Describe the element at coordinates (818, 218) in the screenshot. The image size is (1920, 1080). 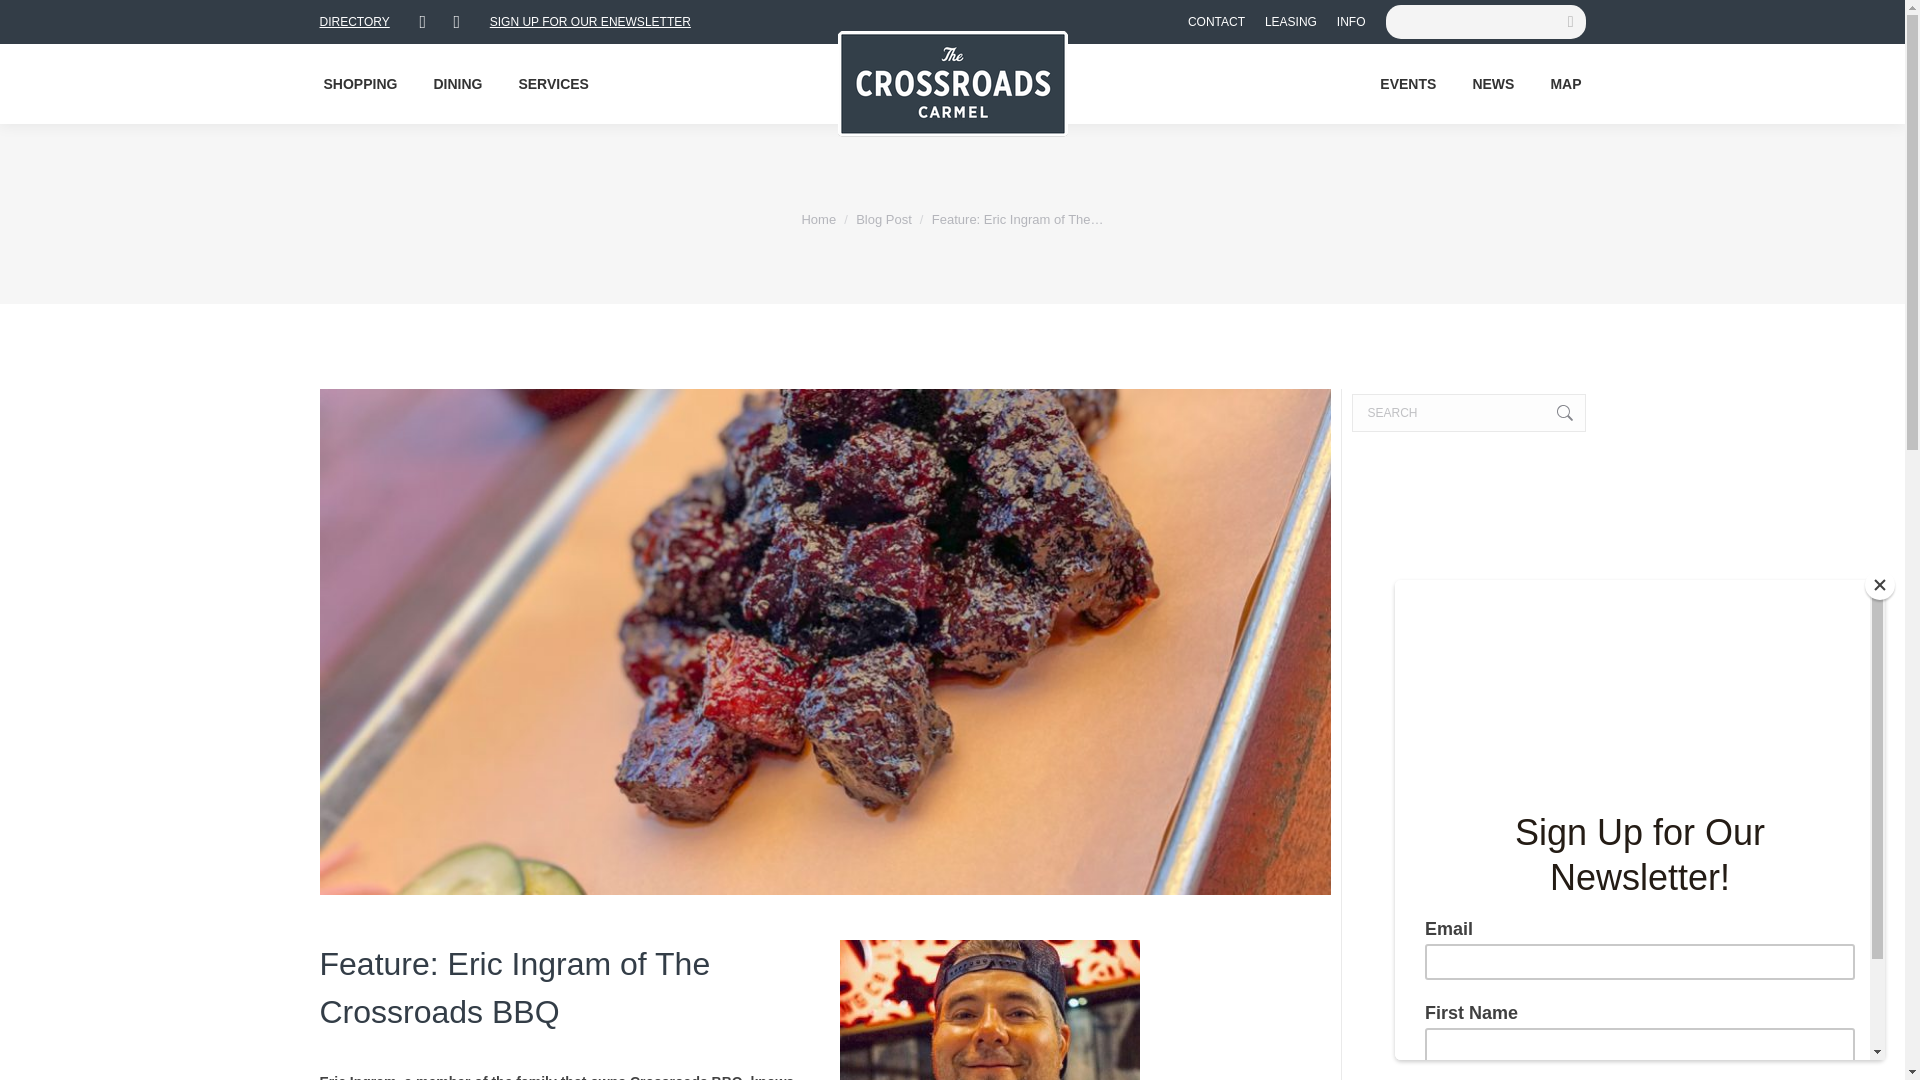
I see `Home` at that location.